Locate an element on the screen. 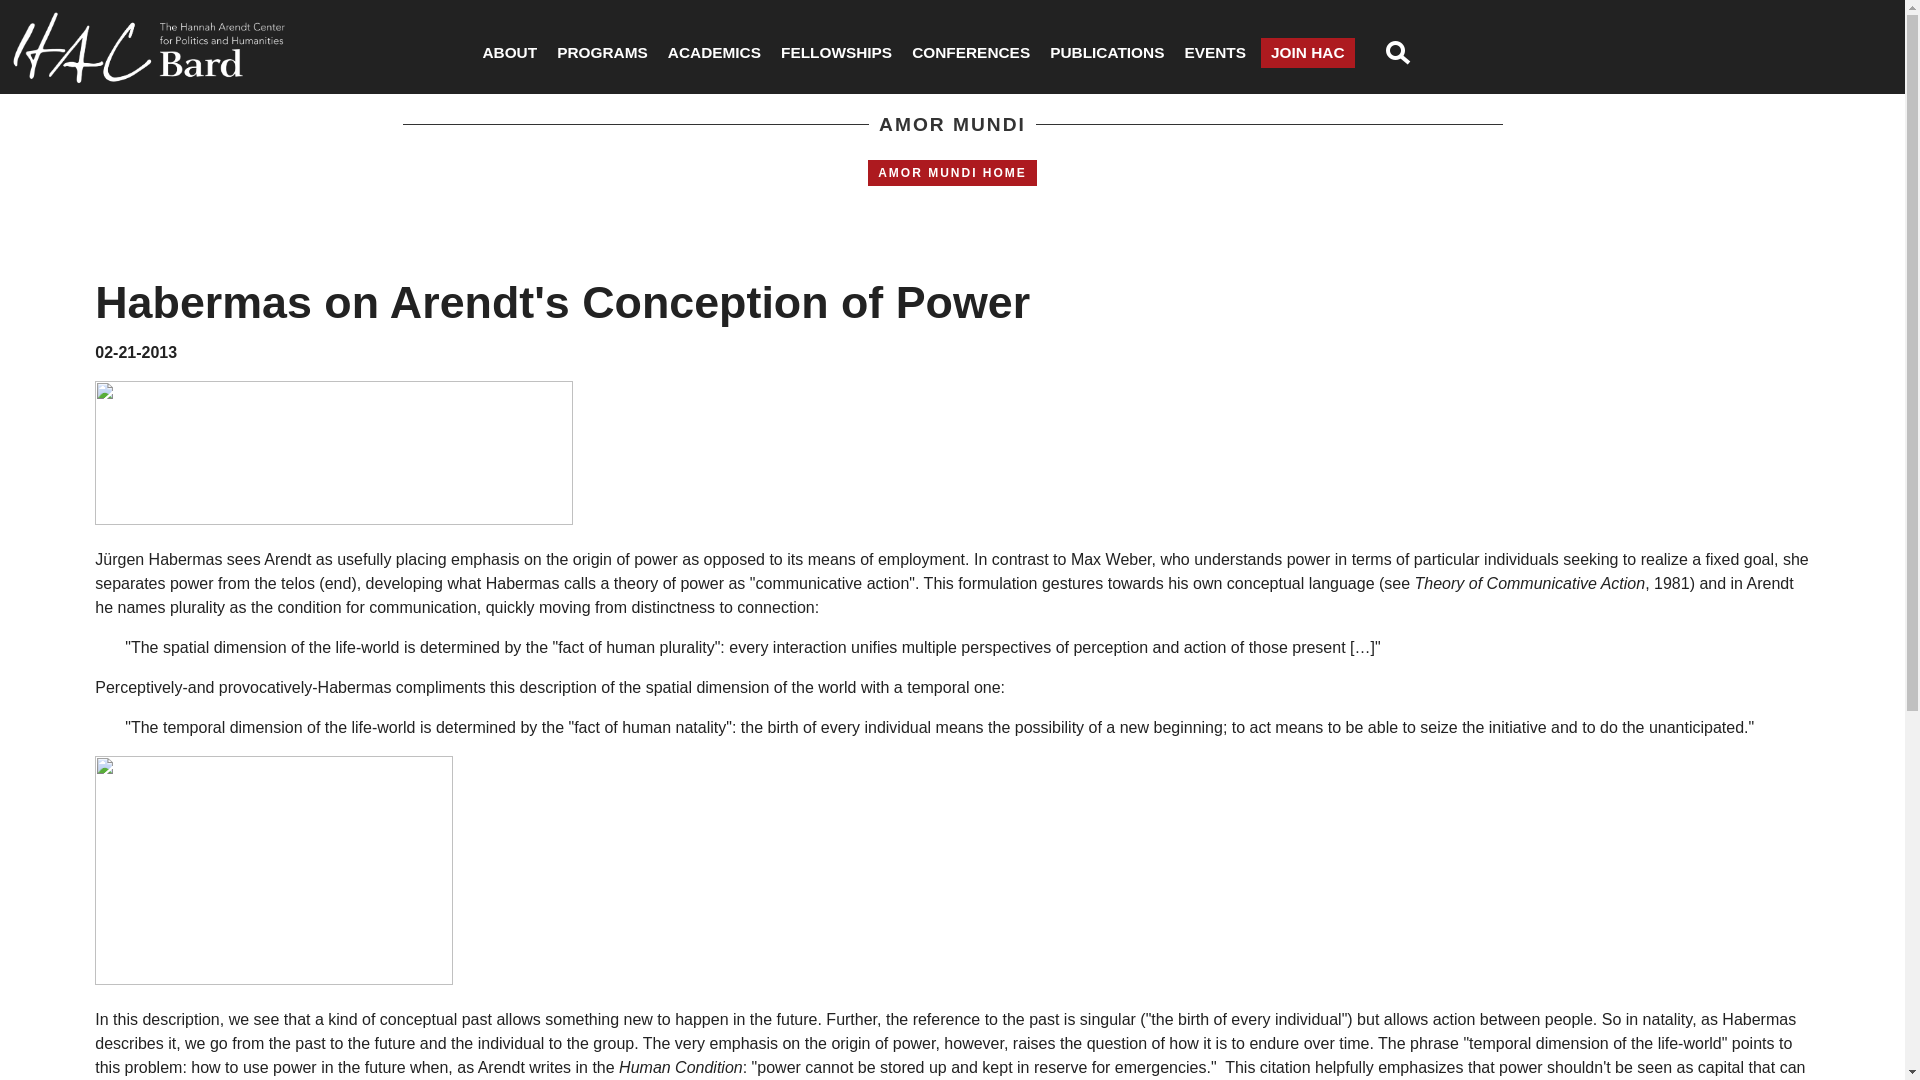 Image resolution: width=1920 pixels, height=1080 pixels. CONFERENCES is located at coordinates (971, 52).